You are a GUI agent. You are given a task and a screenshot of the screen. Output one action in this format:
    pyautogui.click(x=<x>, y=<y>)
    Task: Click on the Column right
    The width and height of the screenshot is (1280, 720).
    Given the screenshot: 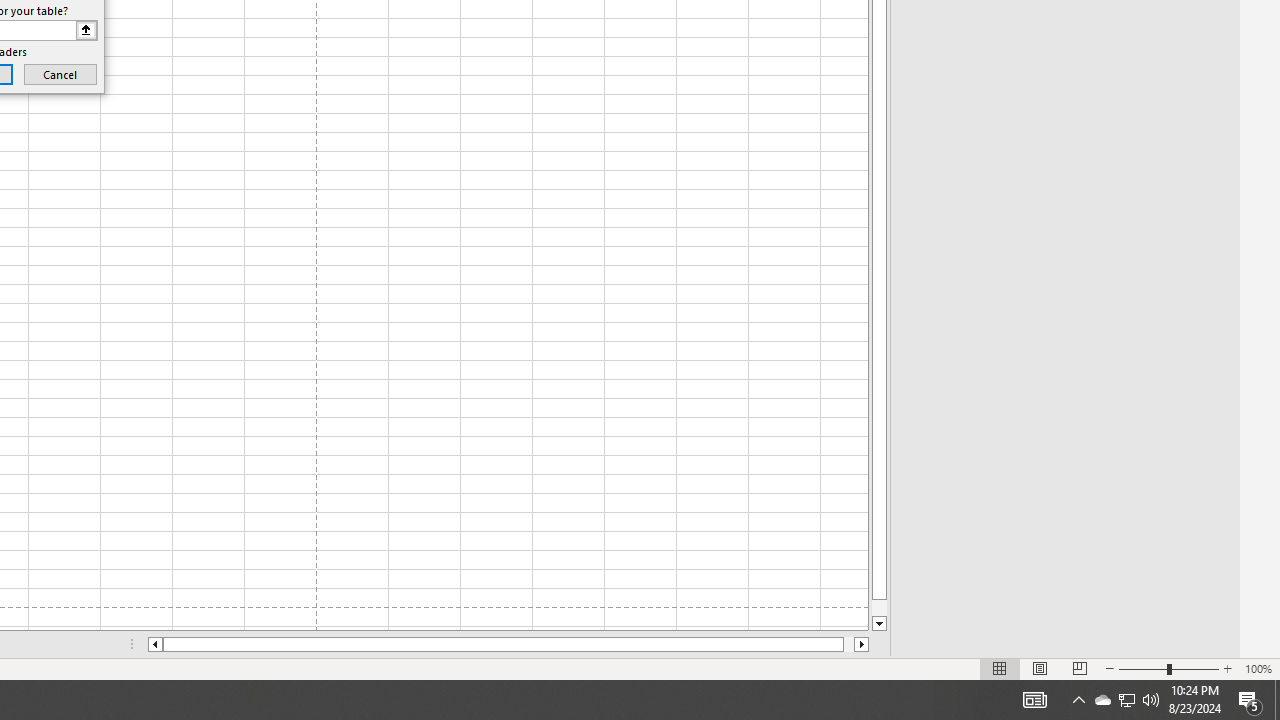 What is the action you would take?
    pyautogui.click(x=862, y=644)
    